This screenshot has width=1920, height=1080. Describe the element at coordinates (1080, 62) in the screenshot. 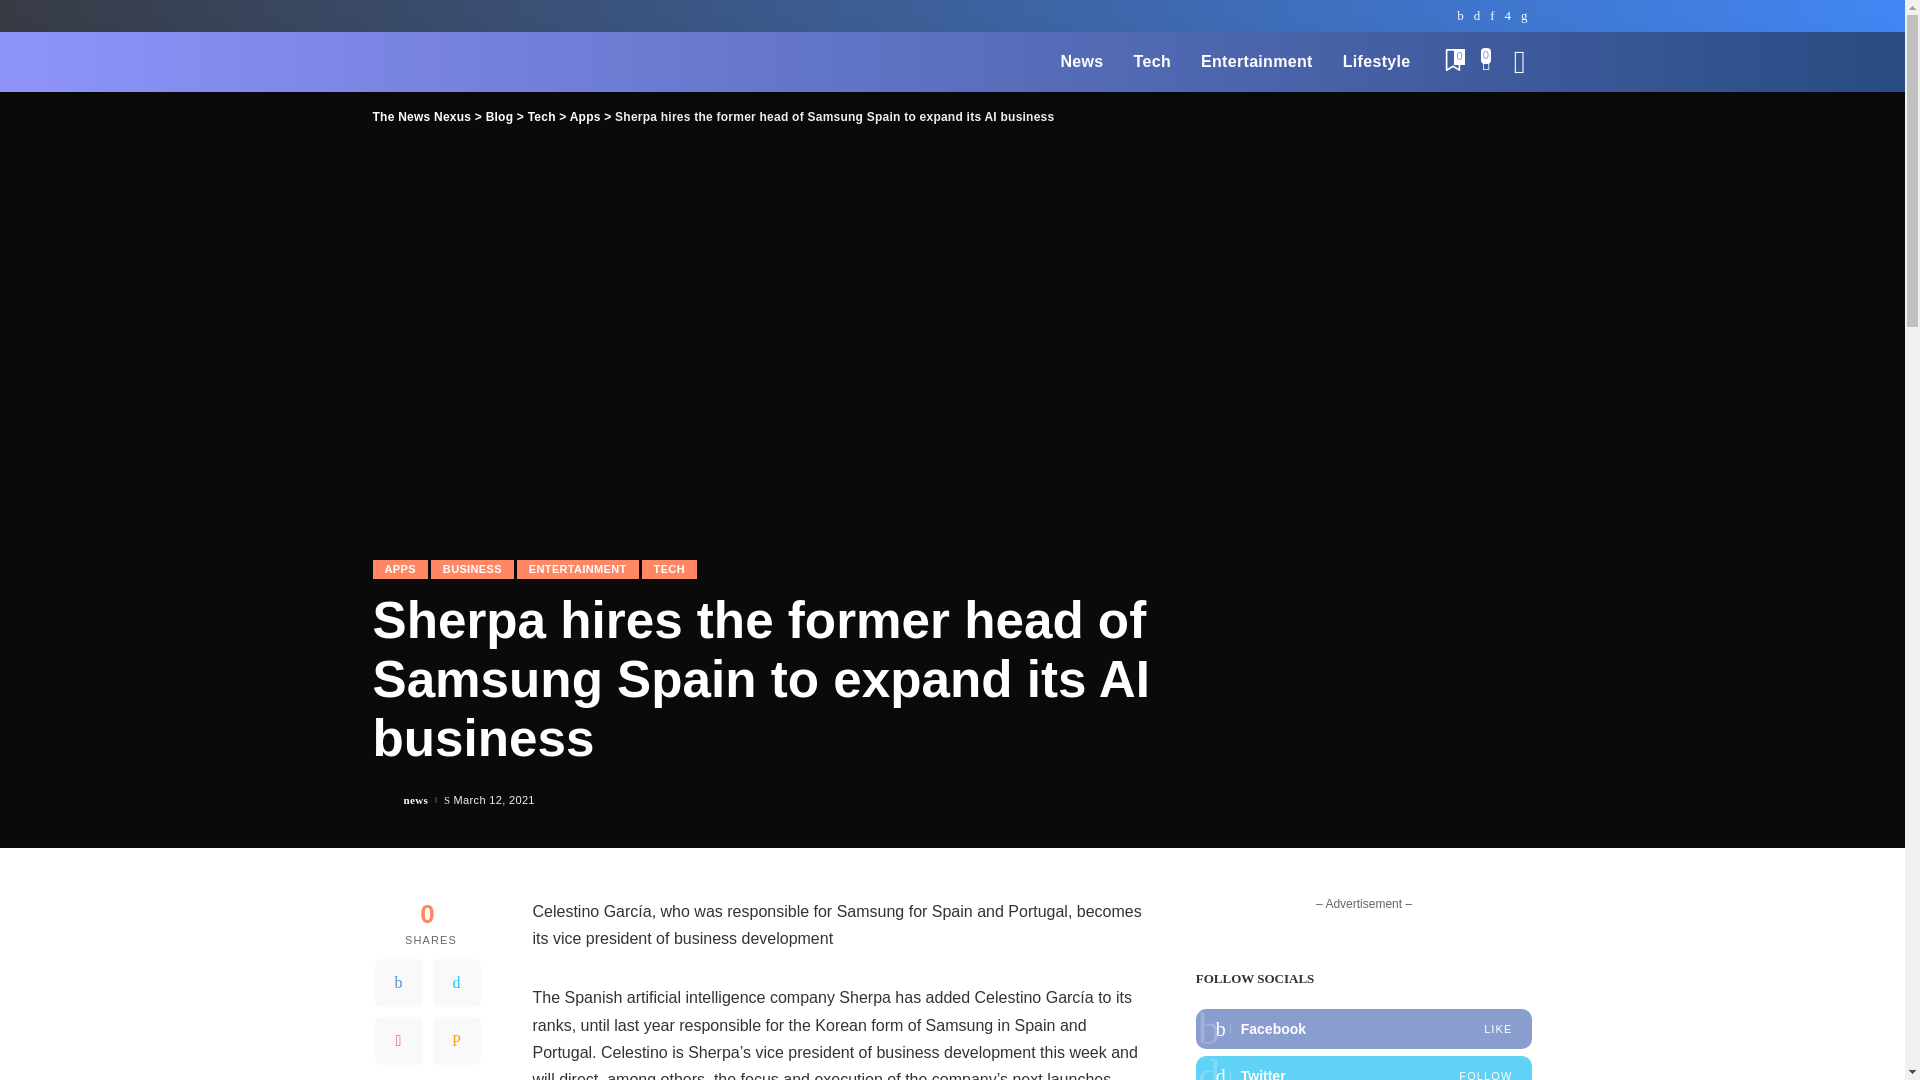

I see `News` at that location.